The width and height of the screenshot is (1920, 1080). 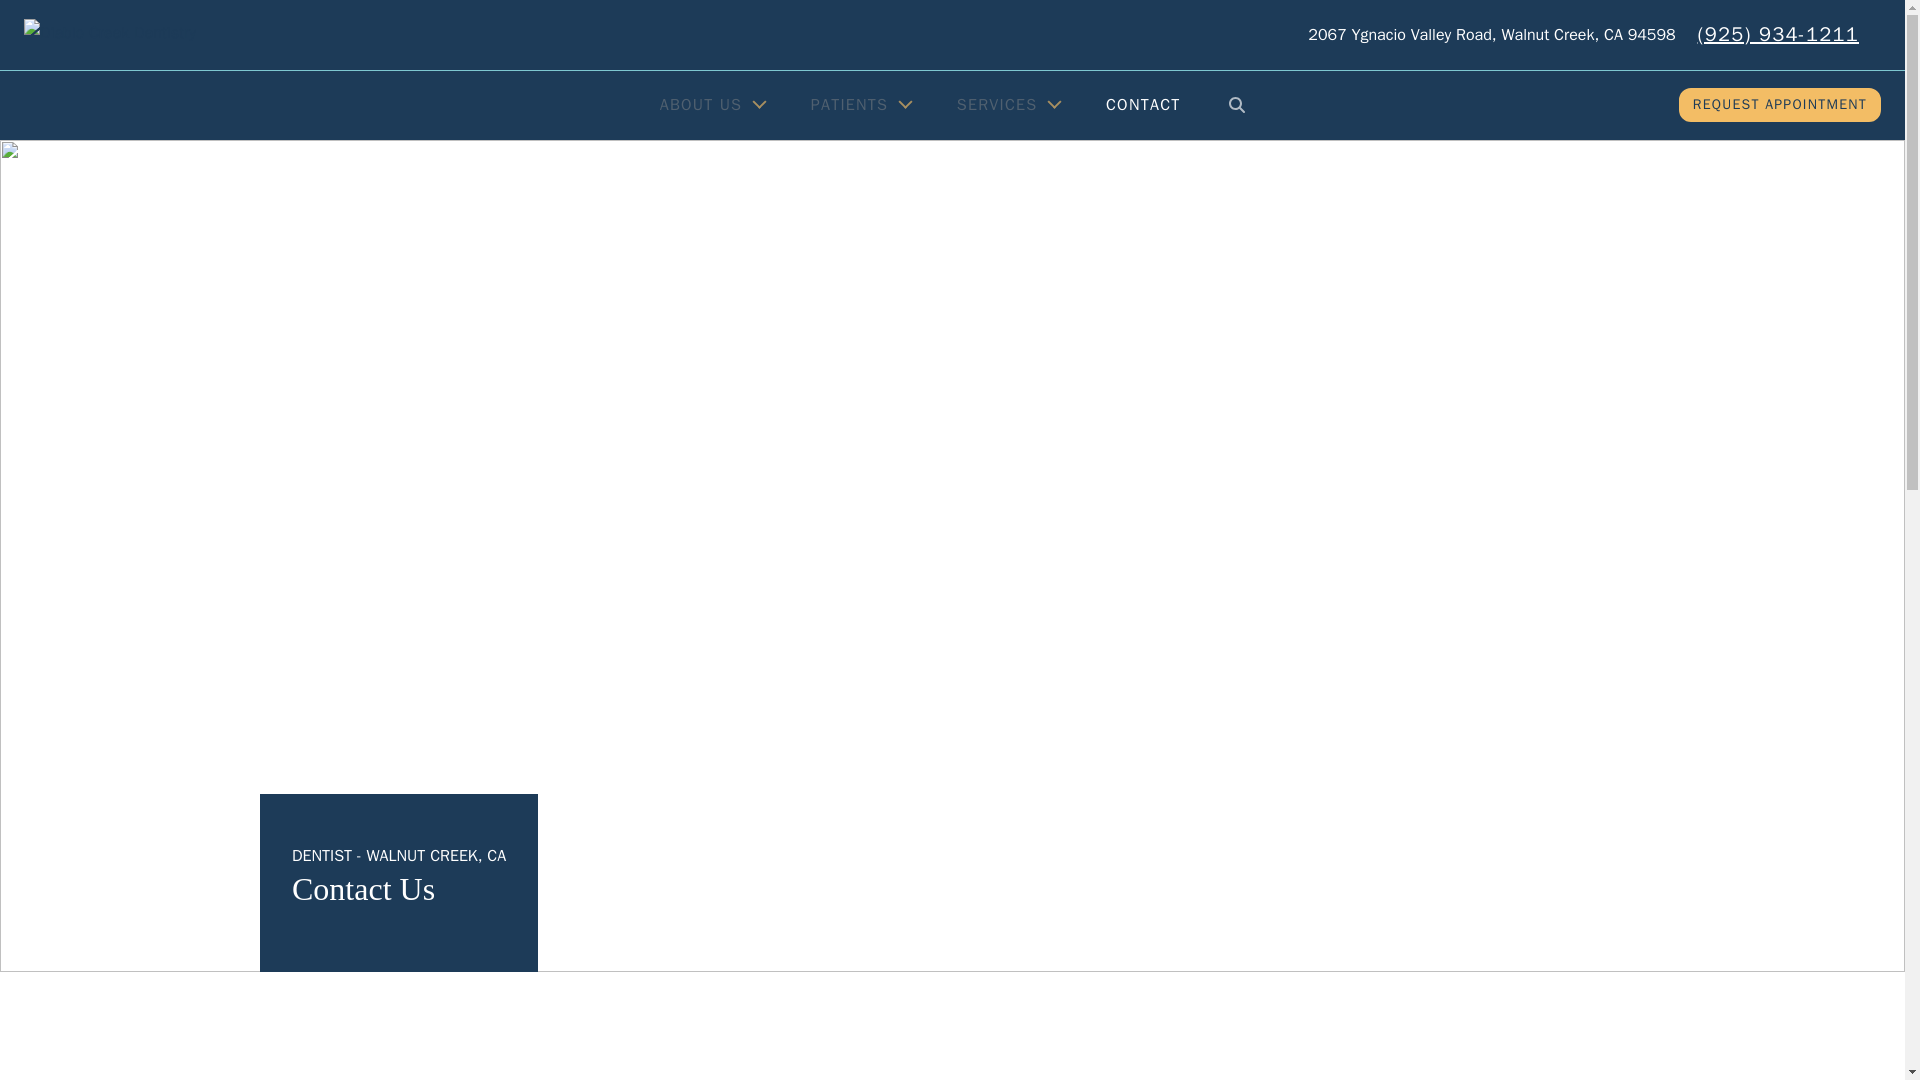 What do you see at coordinates (710, 104) in the screenshot?
I see `ABOUT US` at bounding box center [710, 104].